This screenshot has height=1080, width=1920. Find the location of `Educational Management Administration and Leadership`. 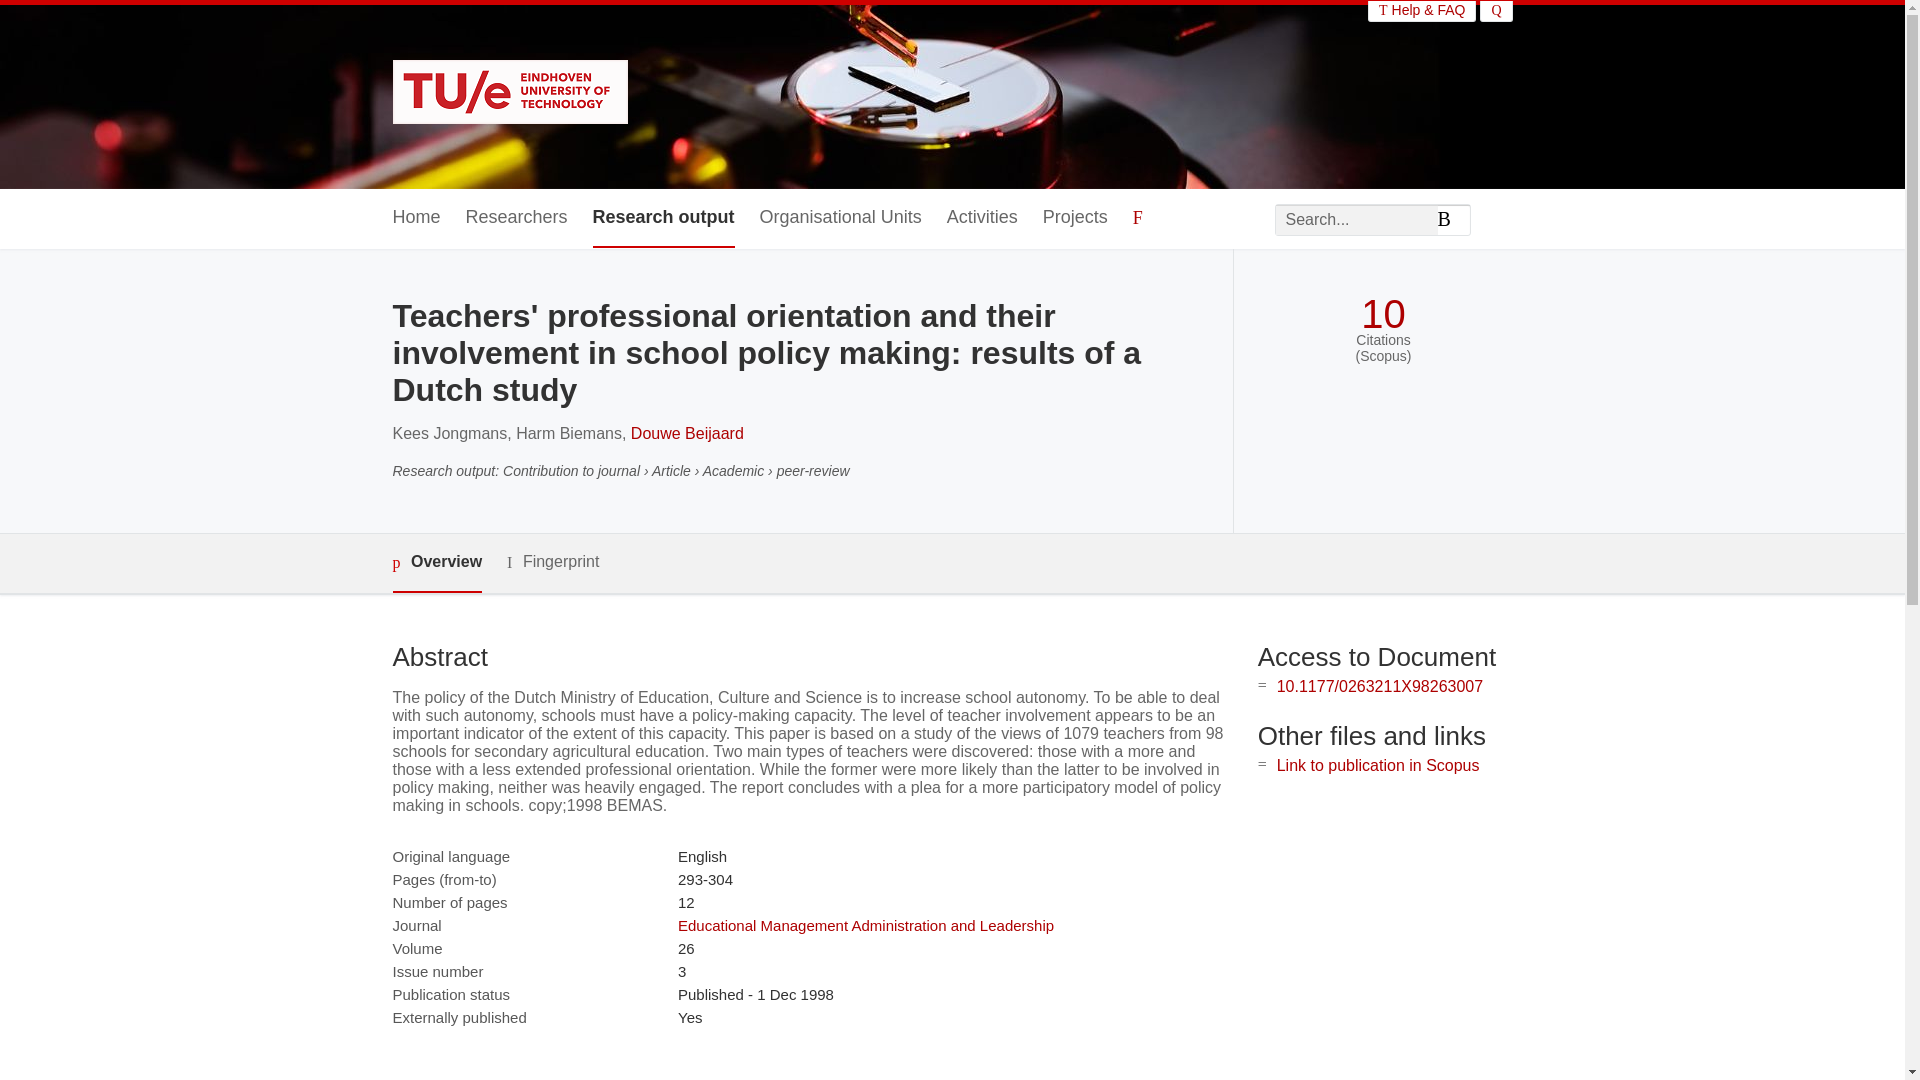

Educational Management Administration and Leadership is located at coordinates (866, 925).